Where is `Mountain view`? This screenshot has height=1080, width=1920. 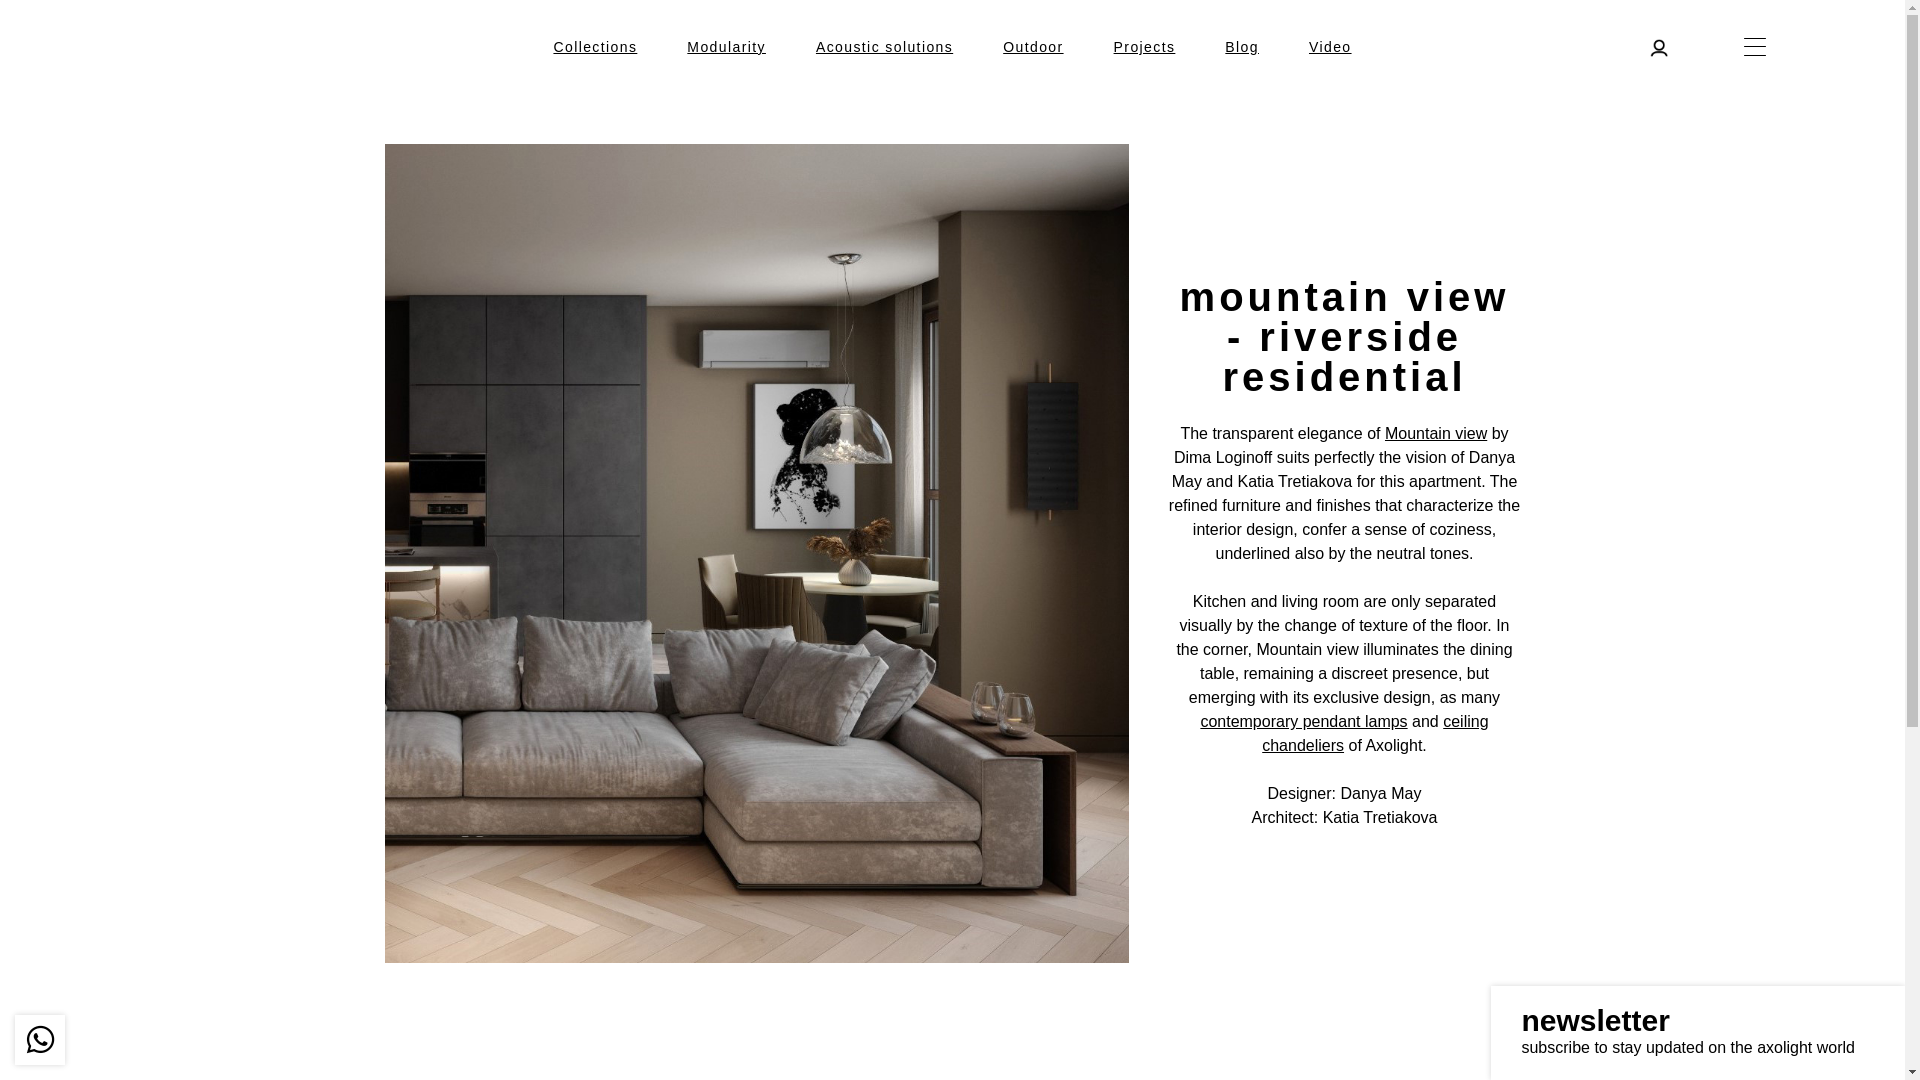
Mountain view is located at coordinates (1435, 433).